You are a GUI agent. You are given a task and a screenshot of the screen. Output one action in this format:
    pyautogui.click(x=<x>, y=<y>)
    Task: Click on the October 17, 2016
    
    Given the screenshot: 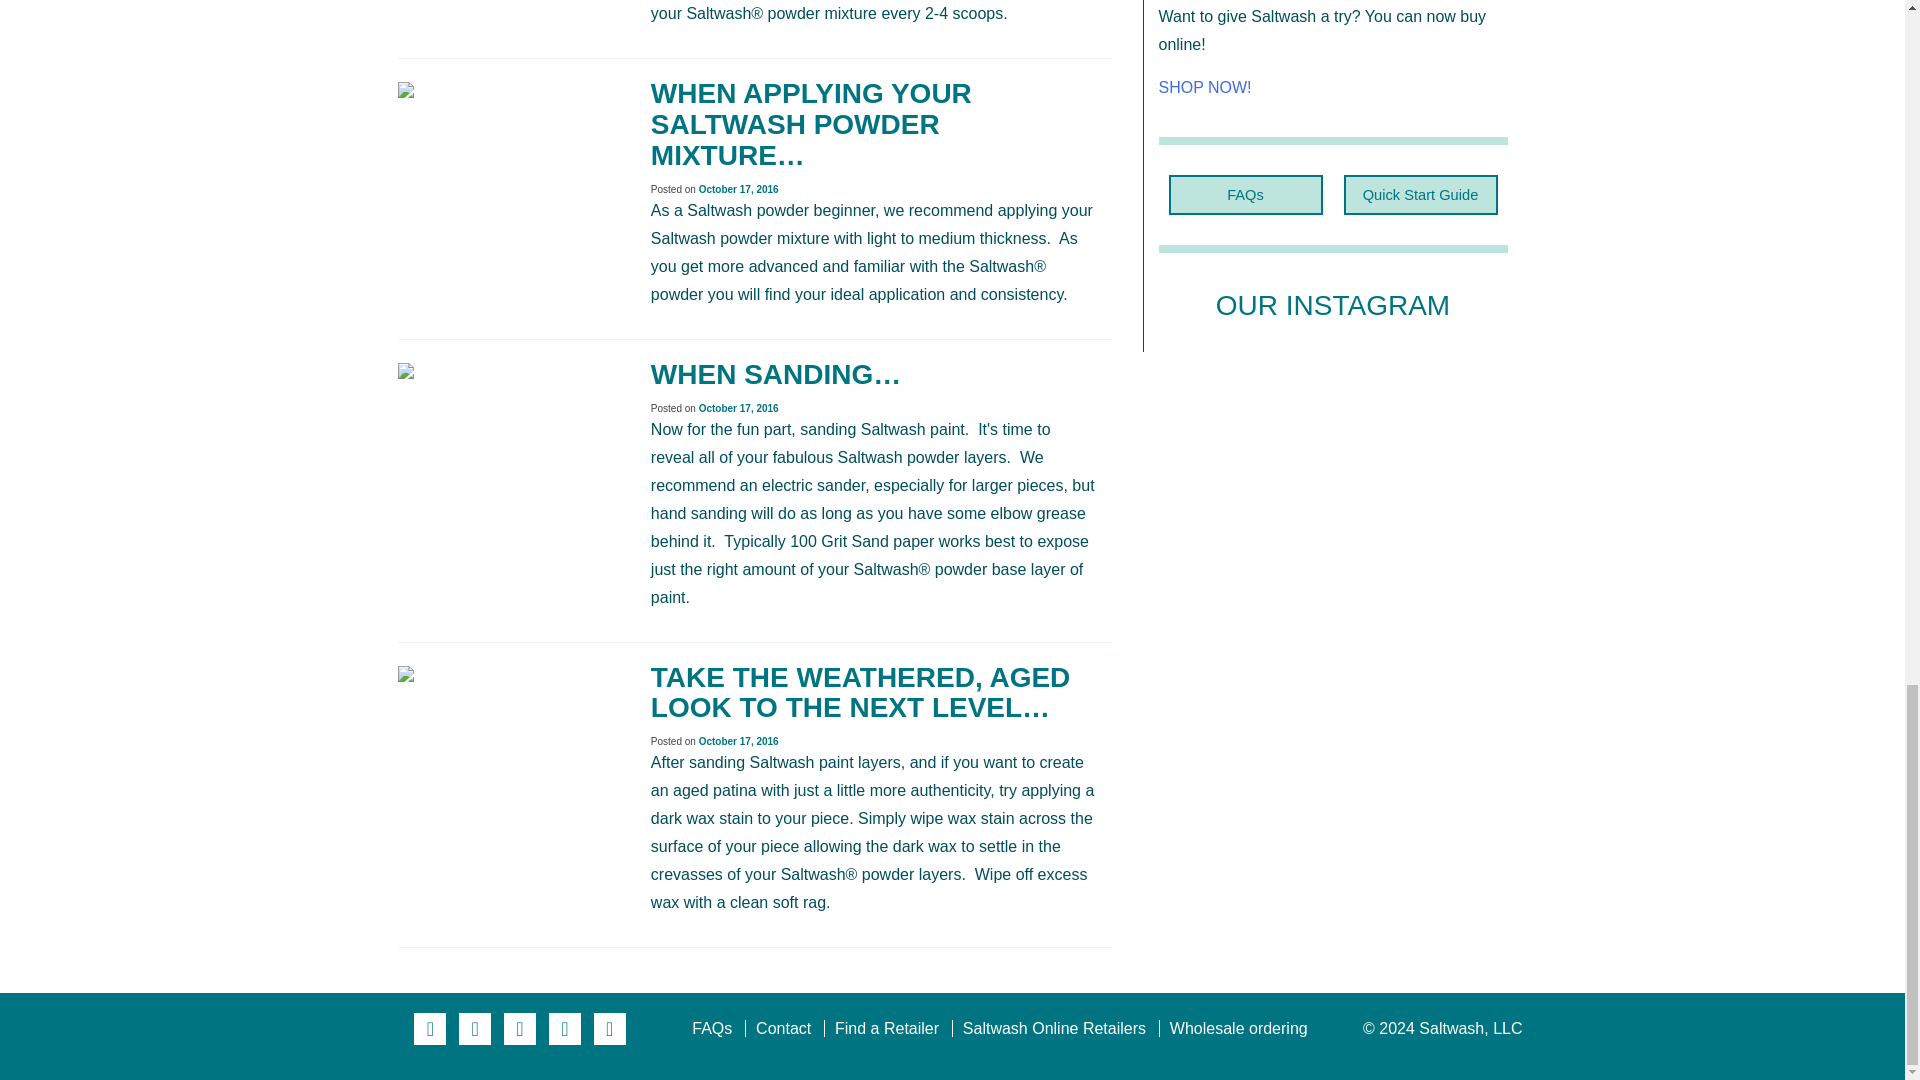 What is the action you would take?
    pyautogui.click(x=738, y=189)
    